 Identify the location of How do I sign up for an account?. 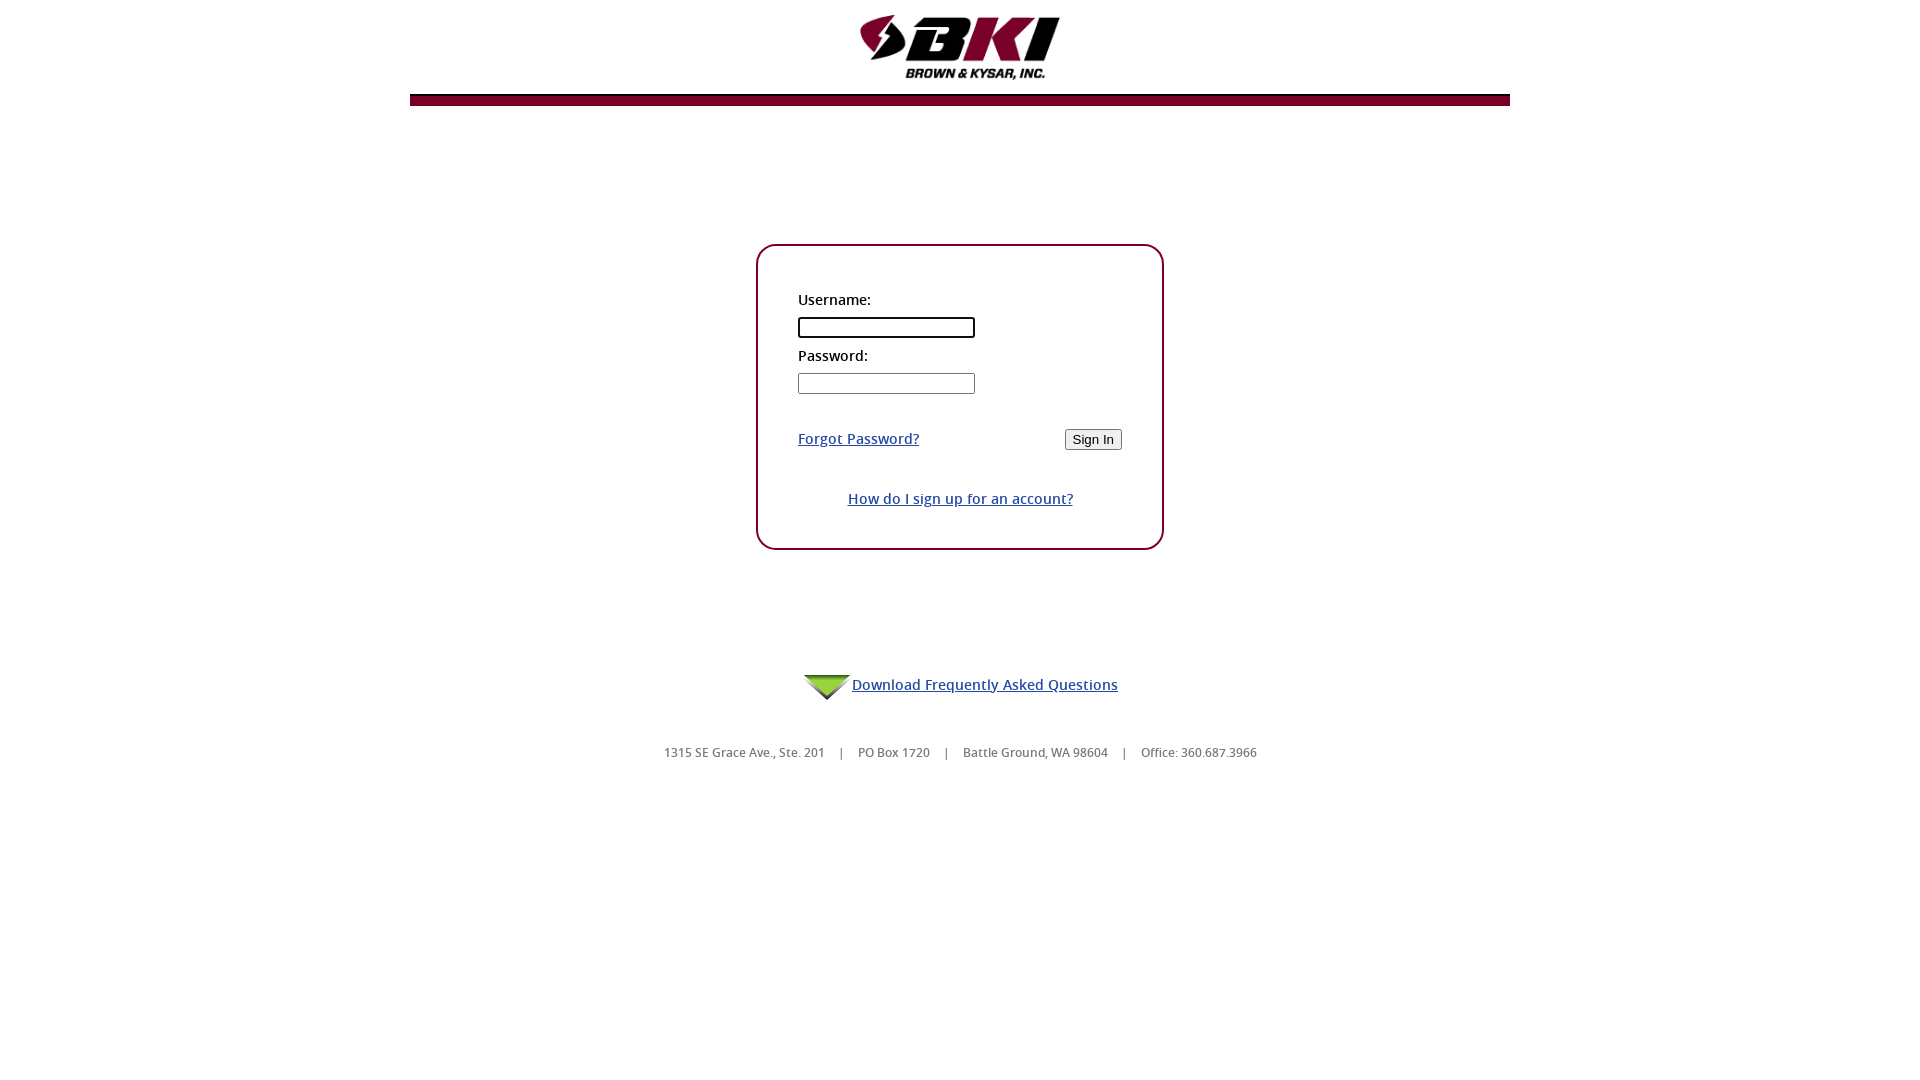
(960, 498).